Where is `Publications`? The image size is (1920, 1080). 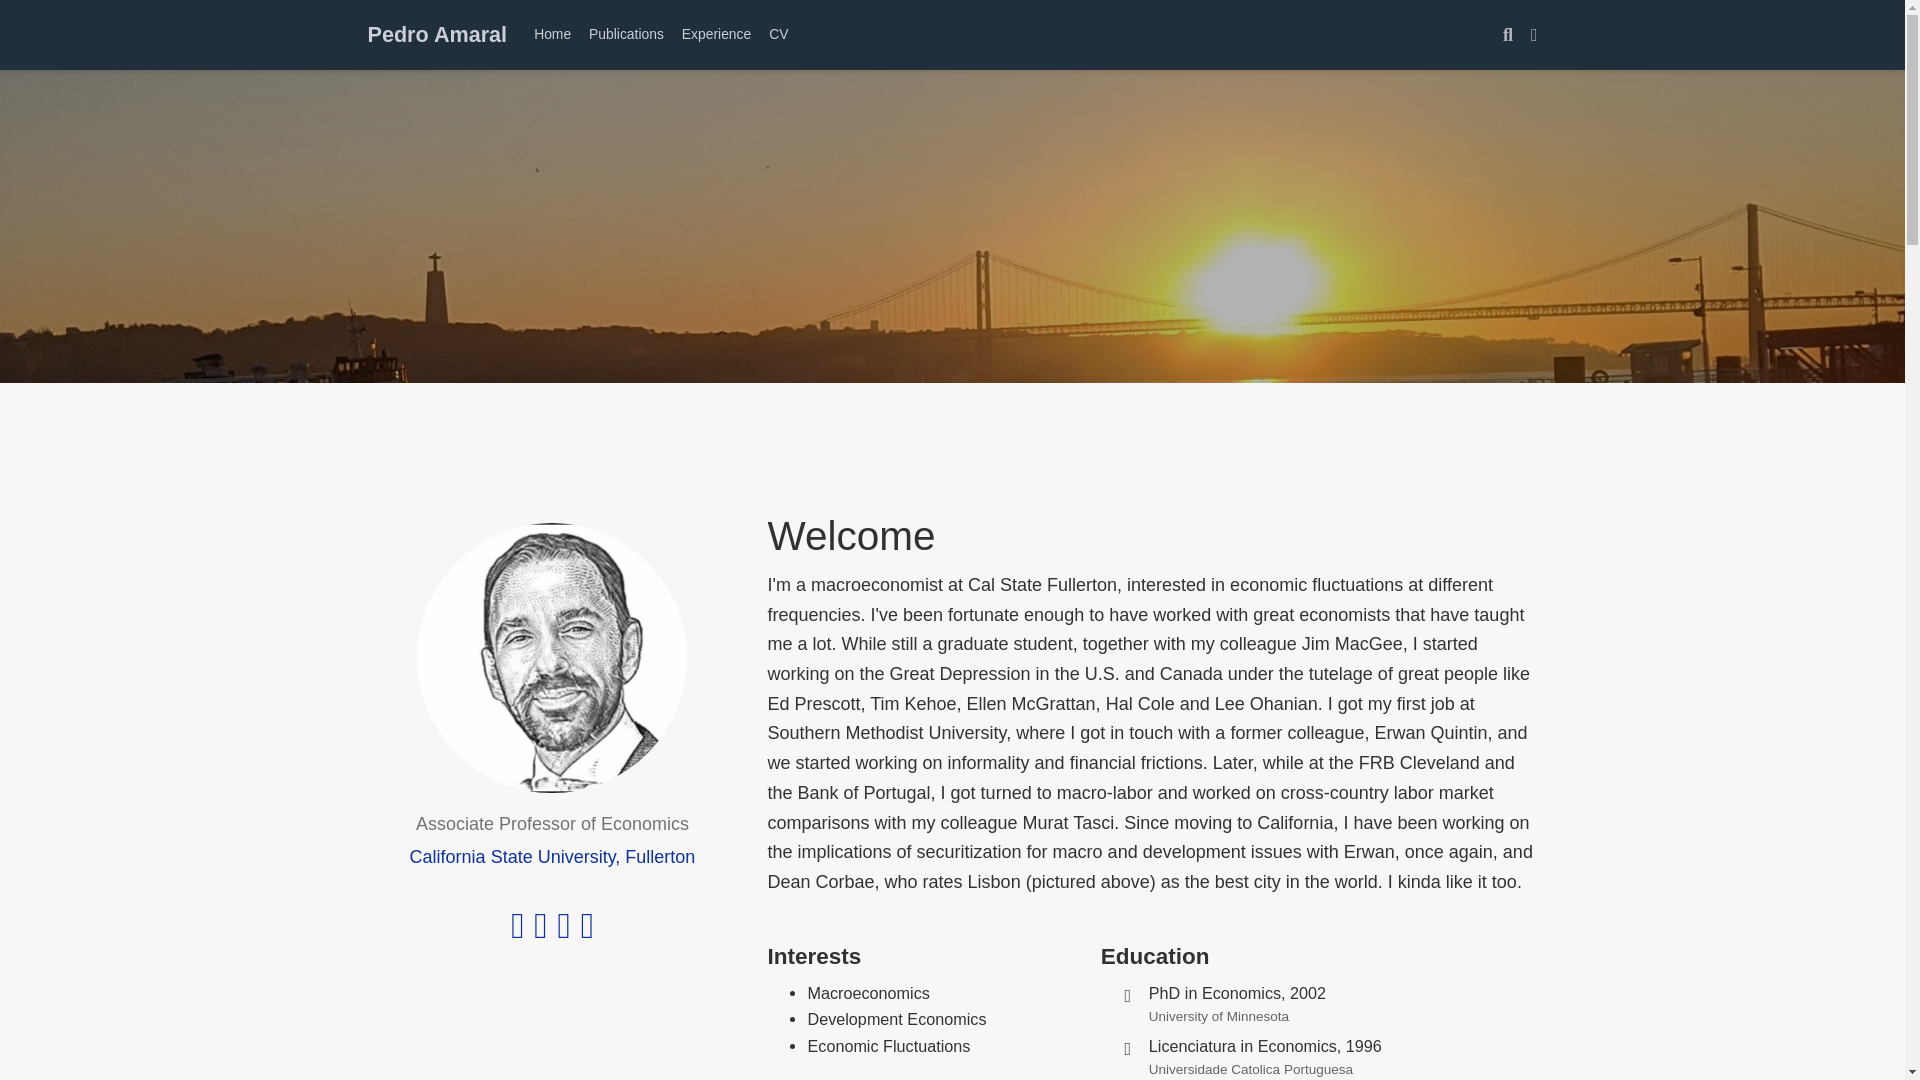 Publications is located at coordinates (626, 34).